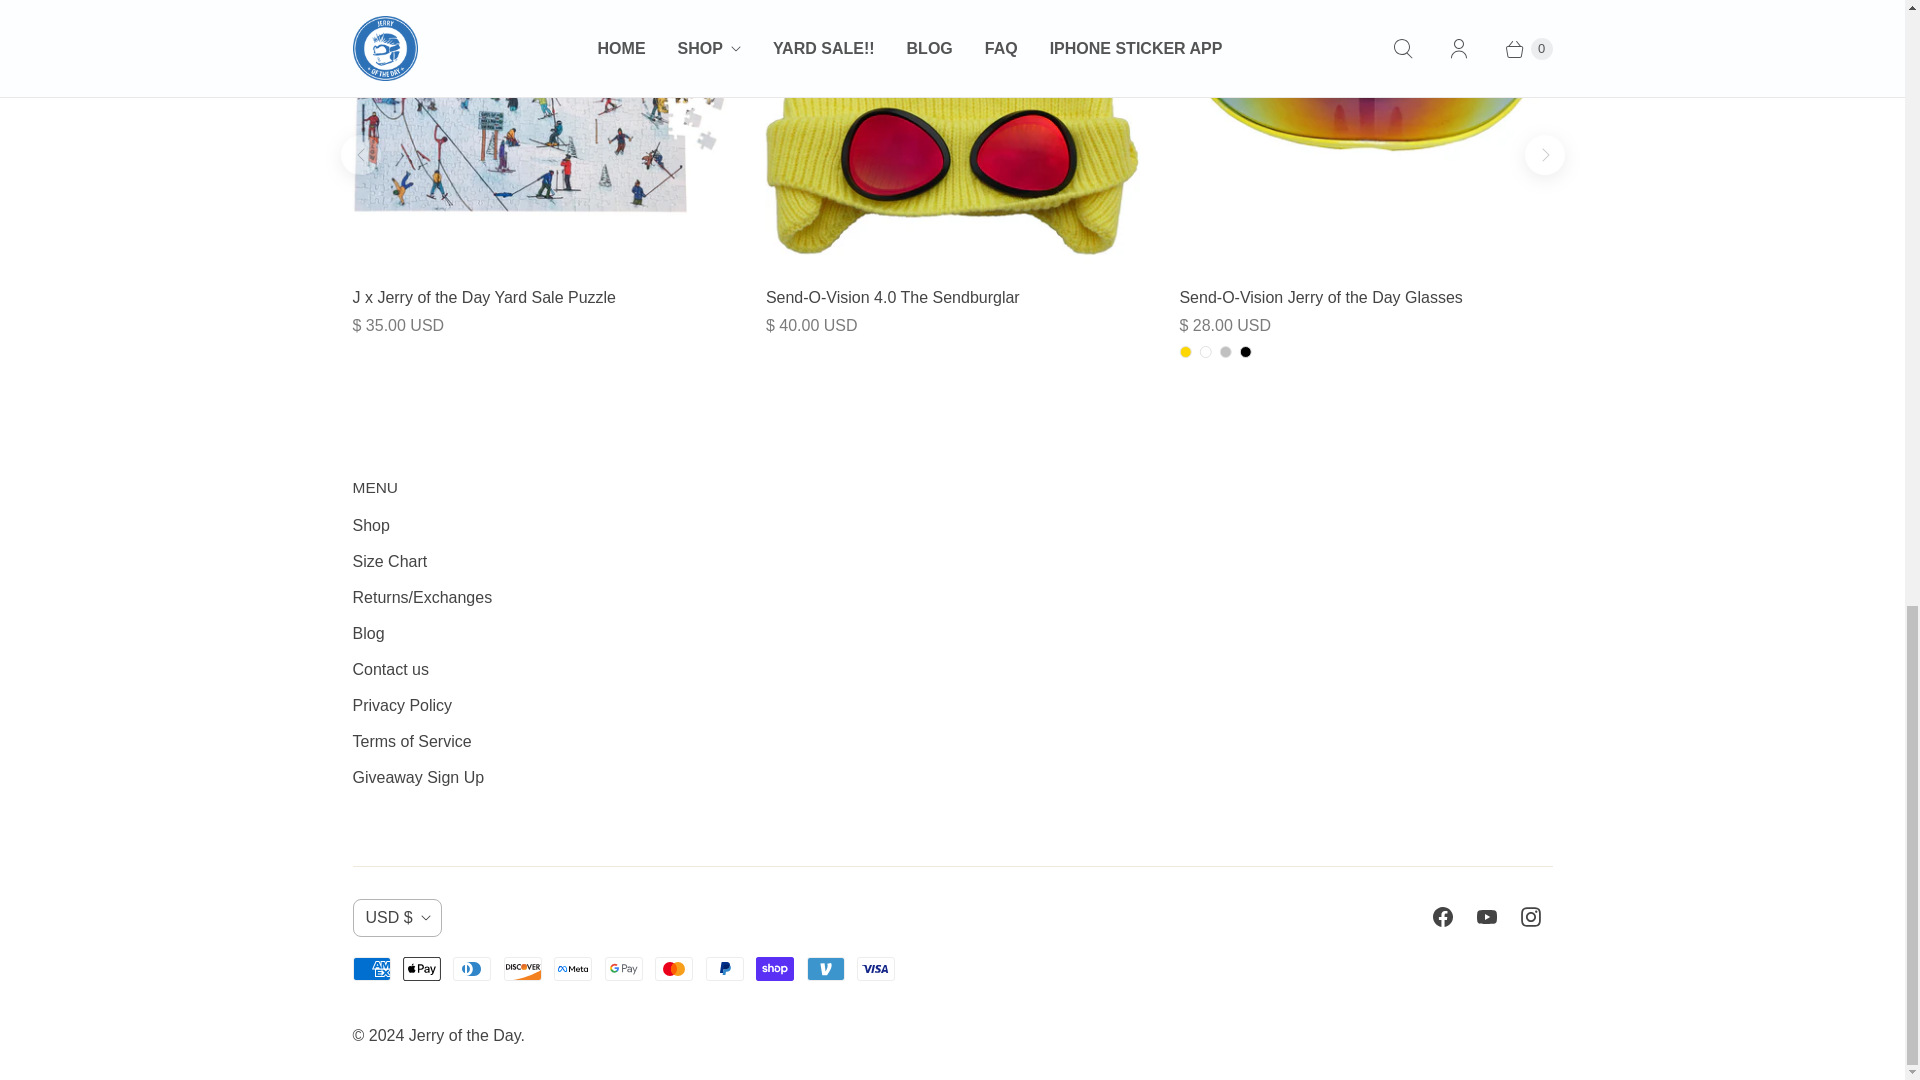  What do you see at coordinates (370, 968) in the screenshot?
I see `American Express` at bounding box center [370, 968].